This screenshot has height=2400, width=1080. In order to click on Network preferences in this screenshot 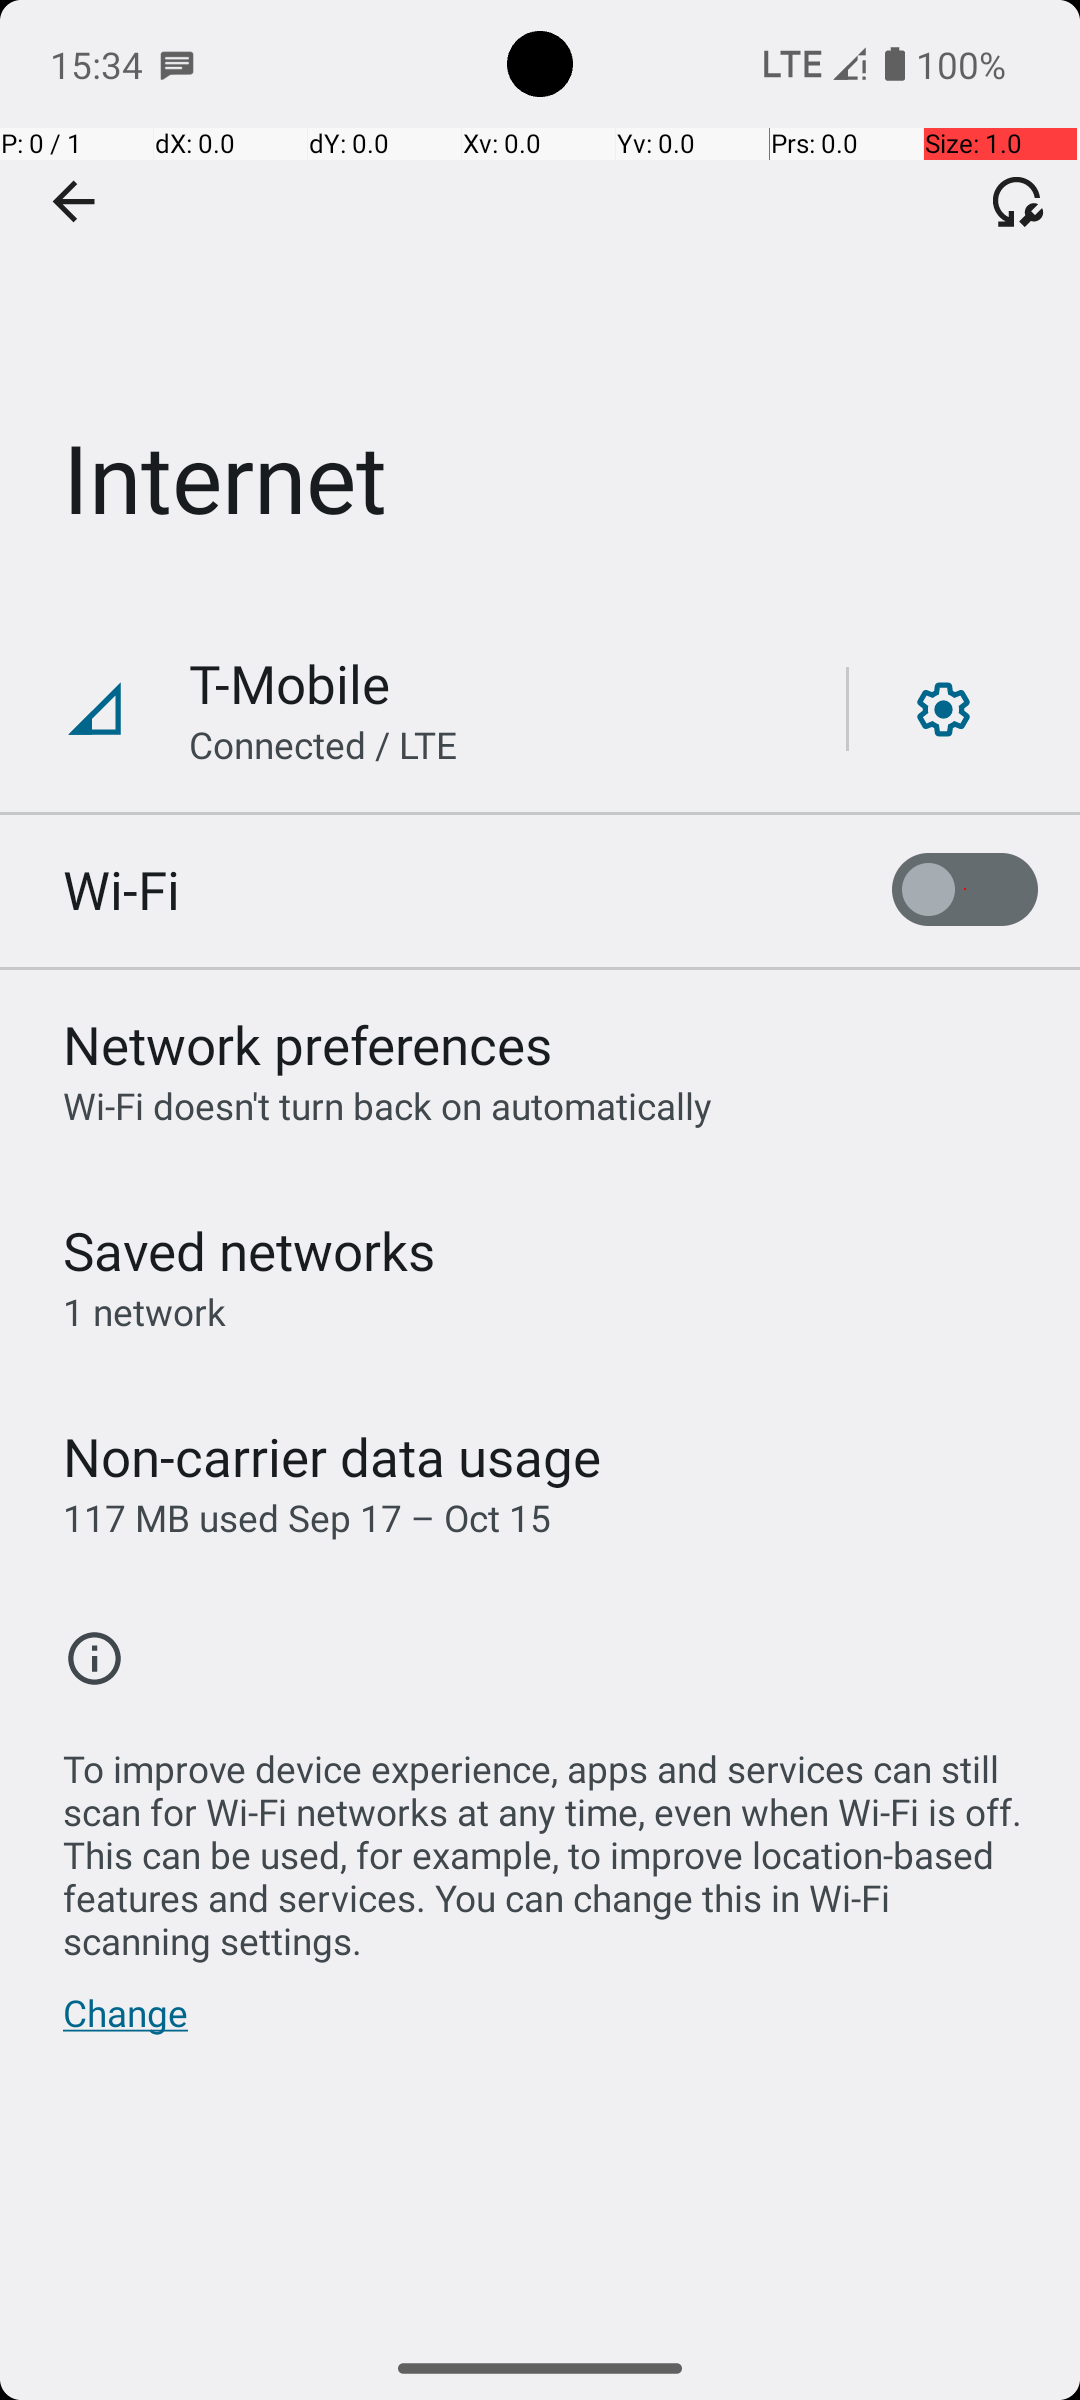, I will do `click(308, 1044)`.